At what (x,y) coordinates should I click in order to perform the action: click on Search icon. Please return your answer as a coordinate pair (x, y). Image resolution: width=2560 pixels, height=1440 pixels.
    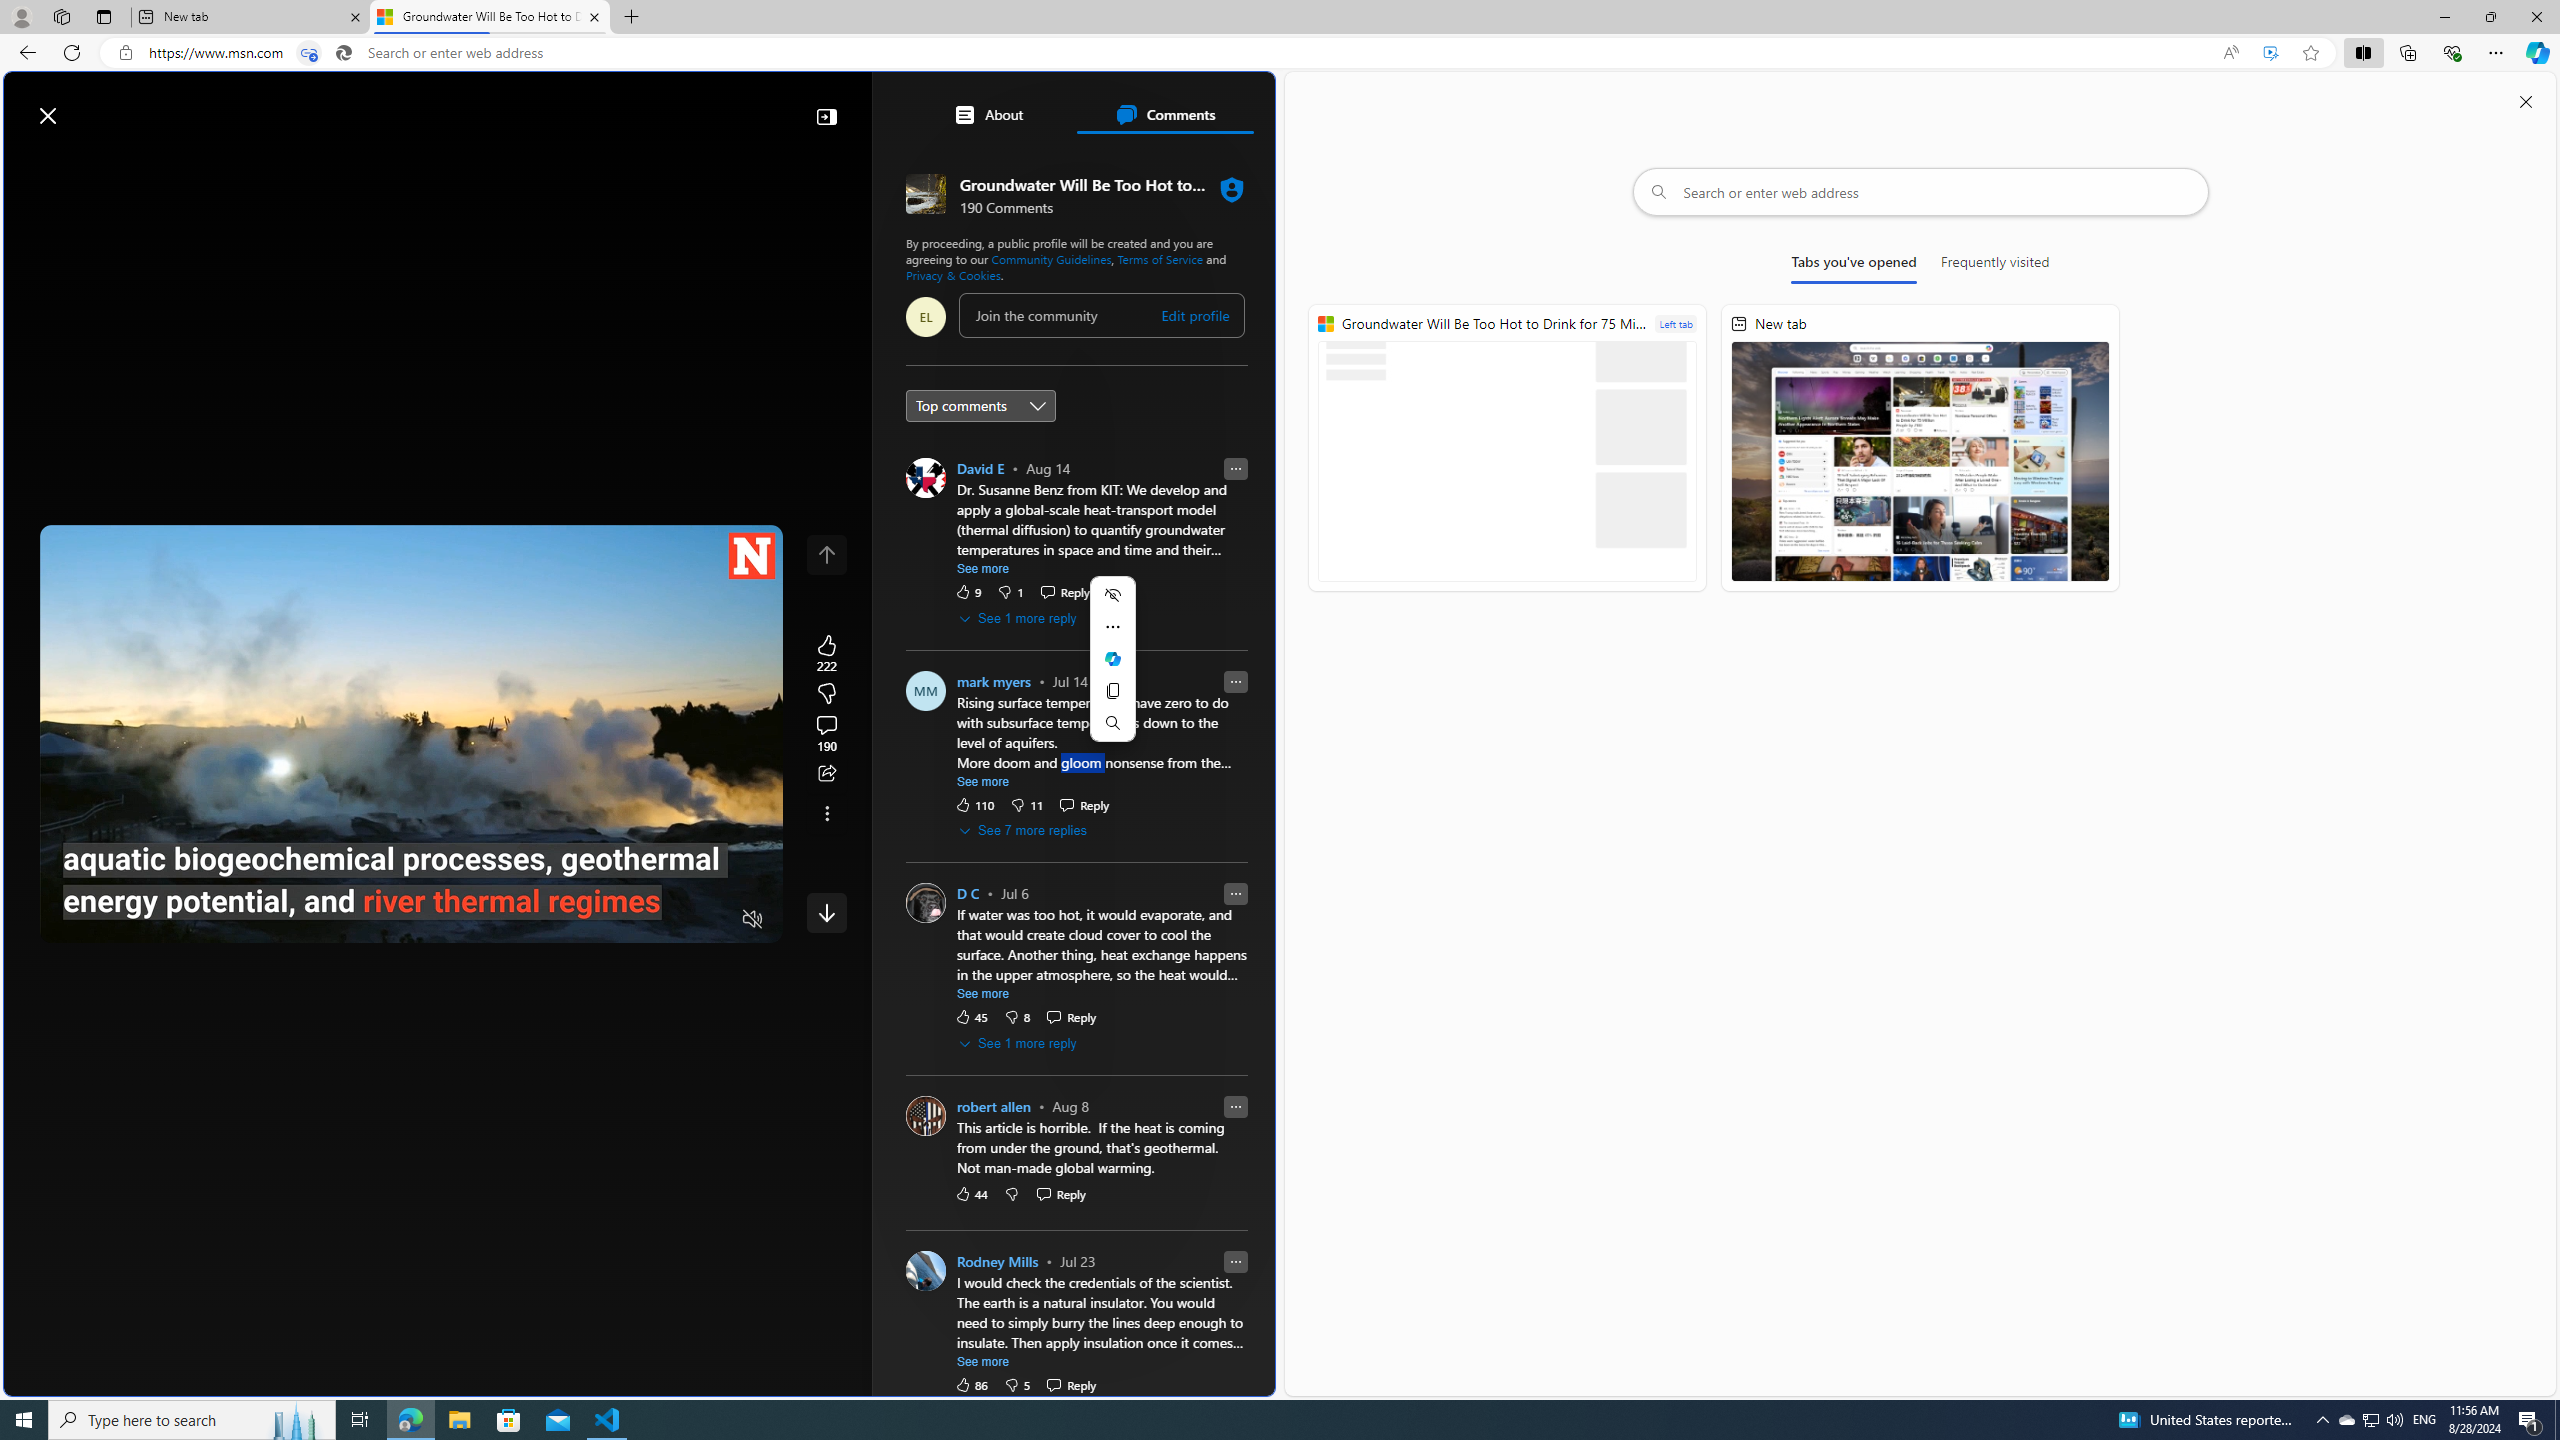
    Looking at the image, I should click on (344, 53).